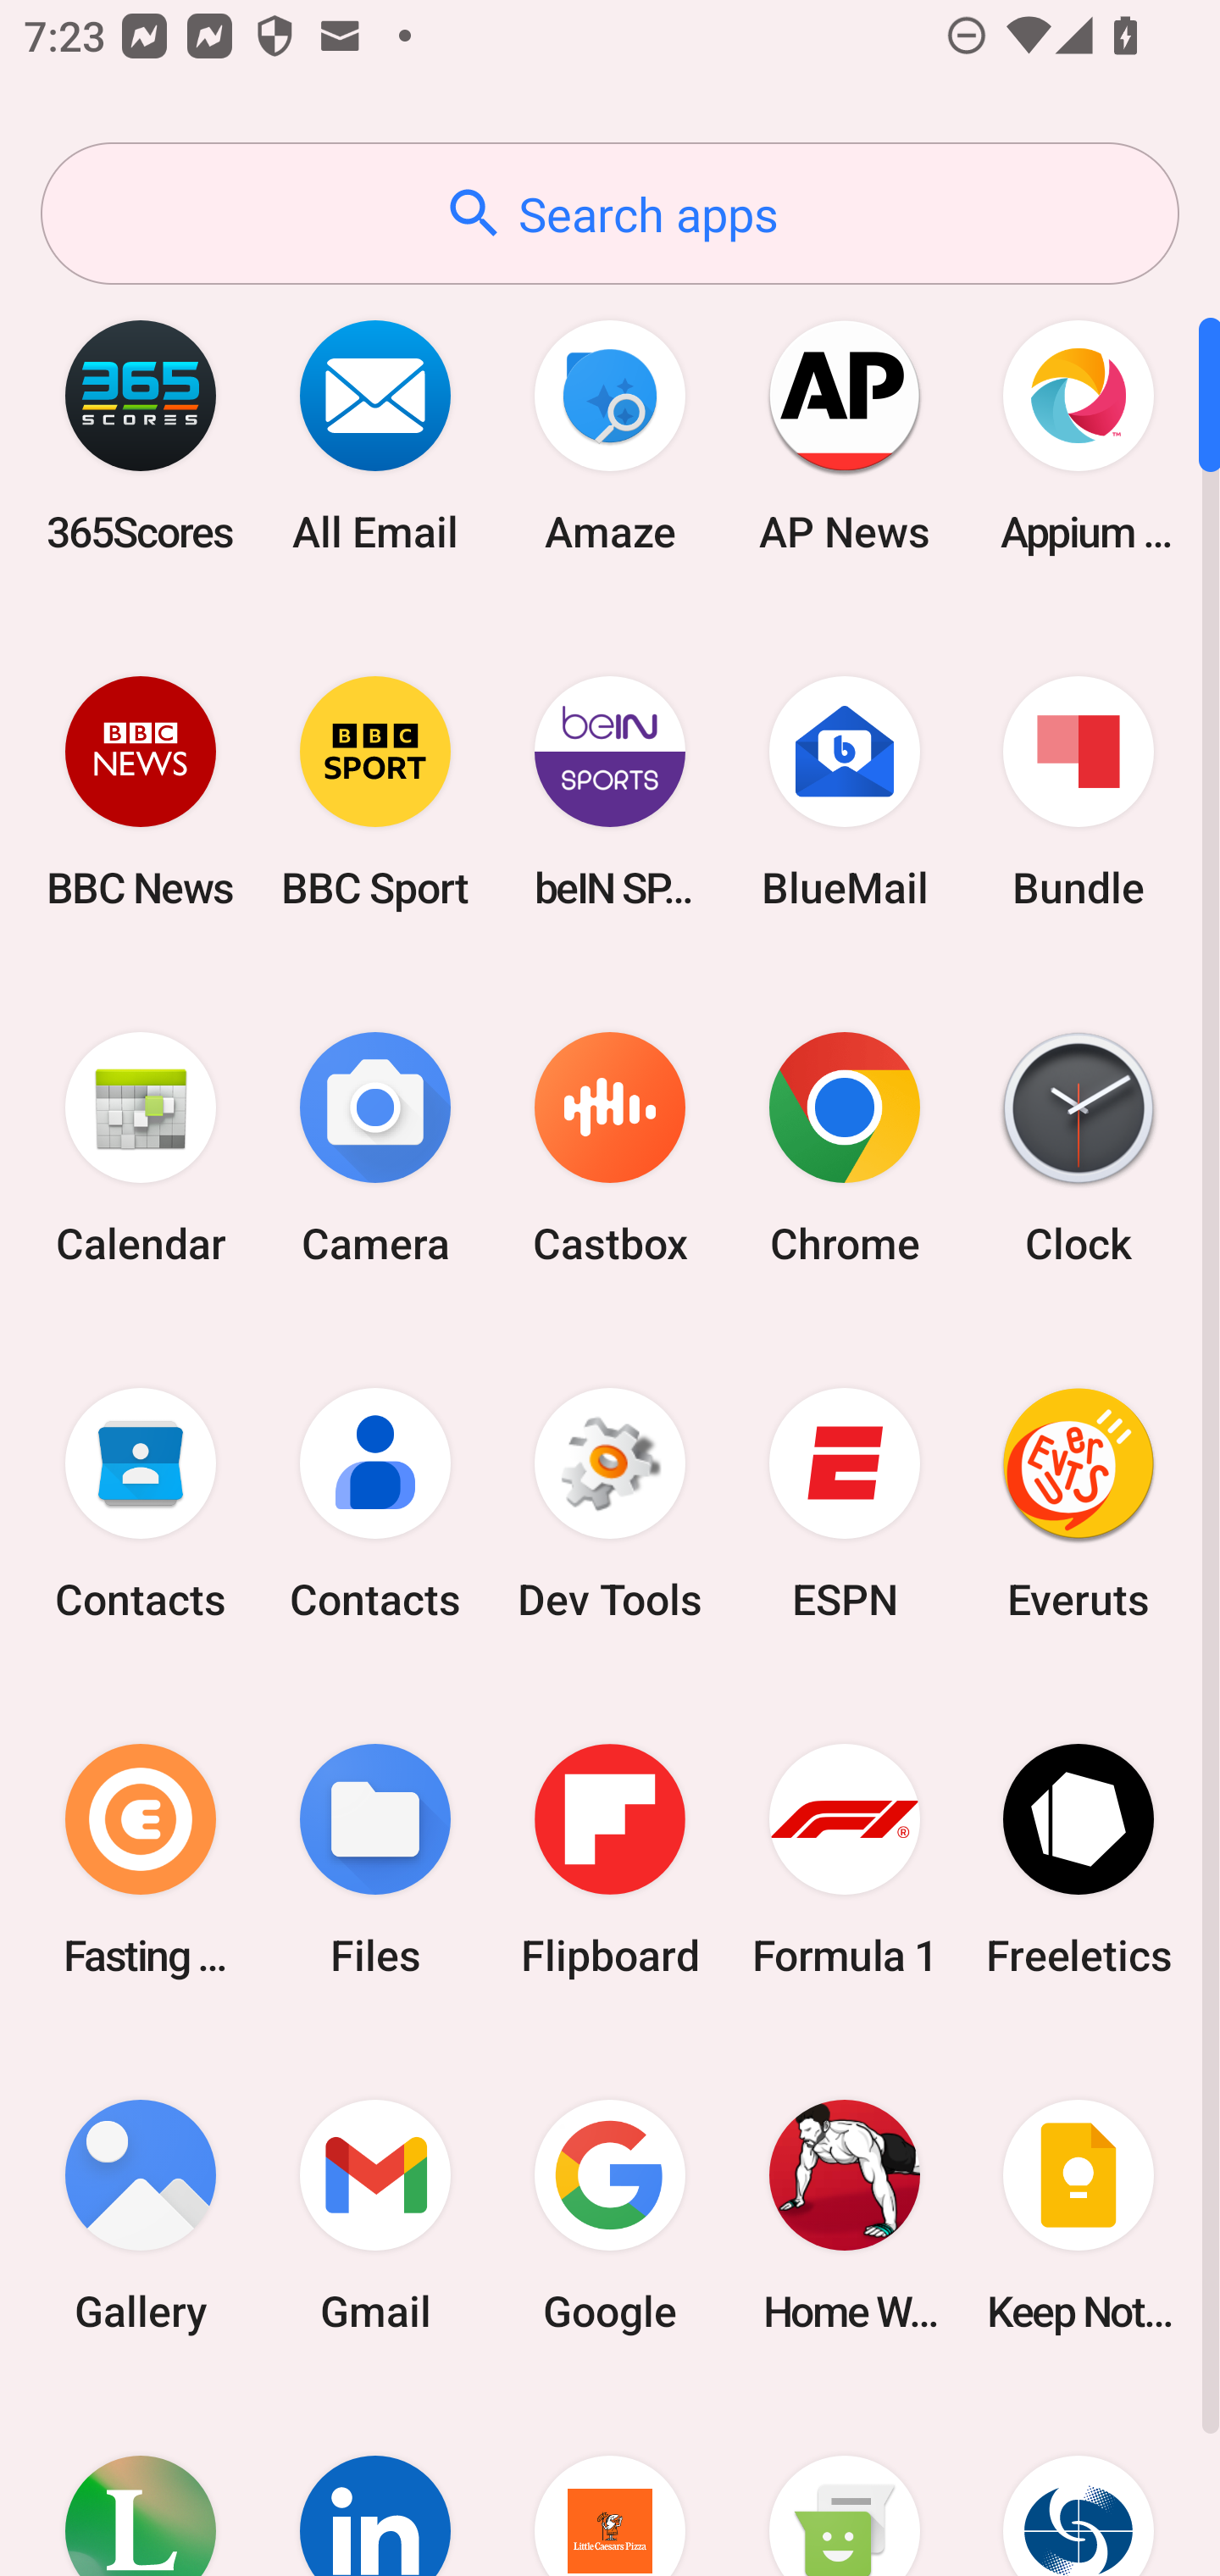 This screenshot has height=2576, width=1220. What do you see at coordinates (375, 1149) in the screenshot?
I see `Camera` at bounding box center [375, 1149].